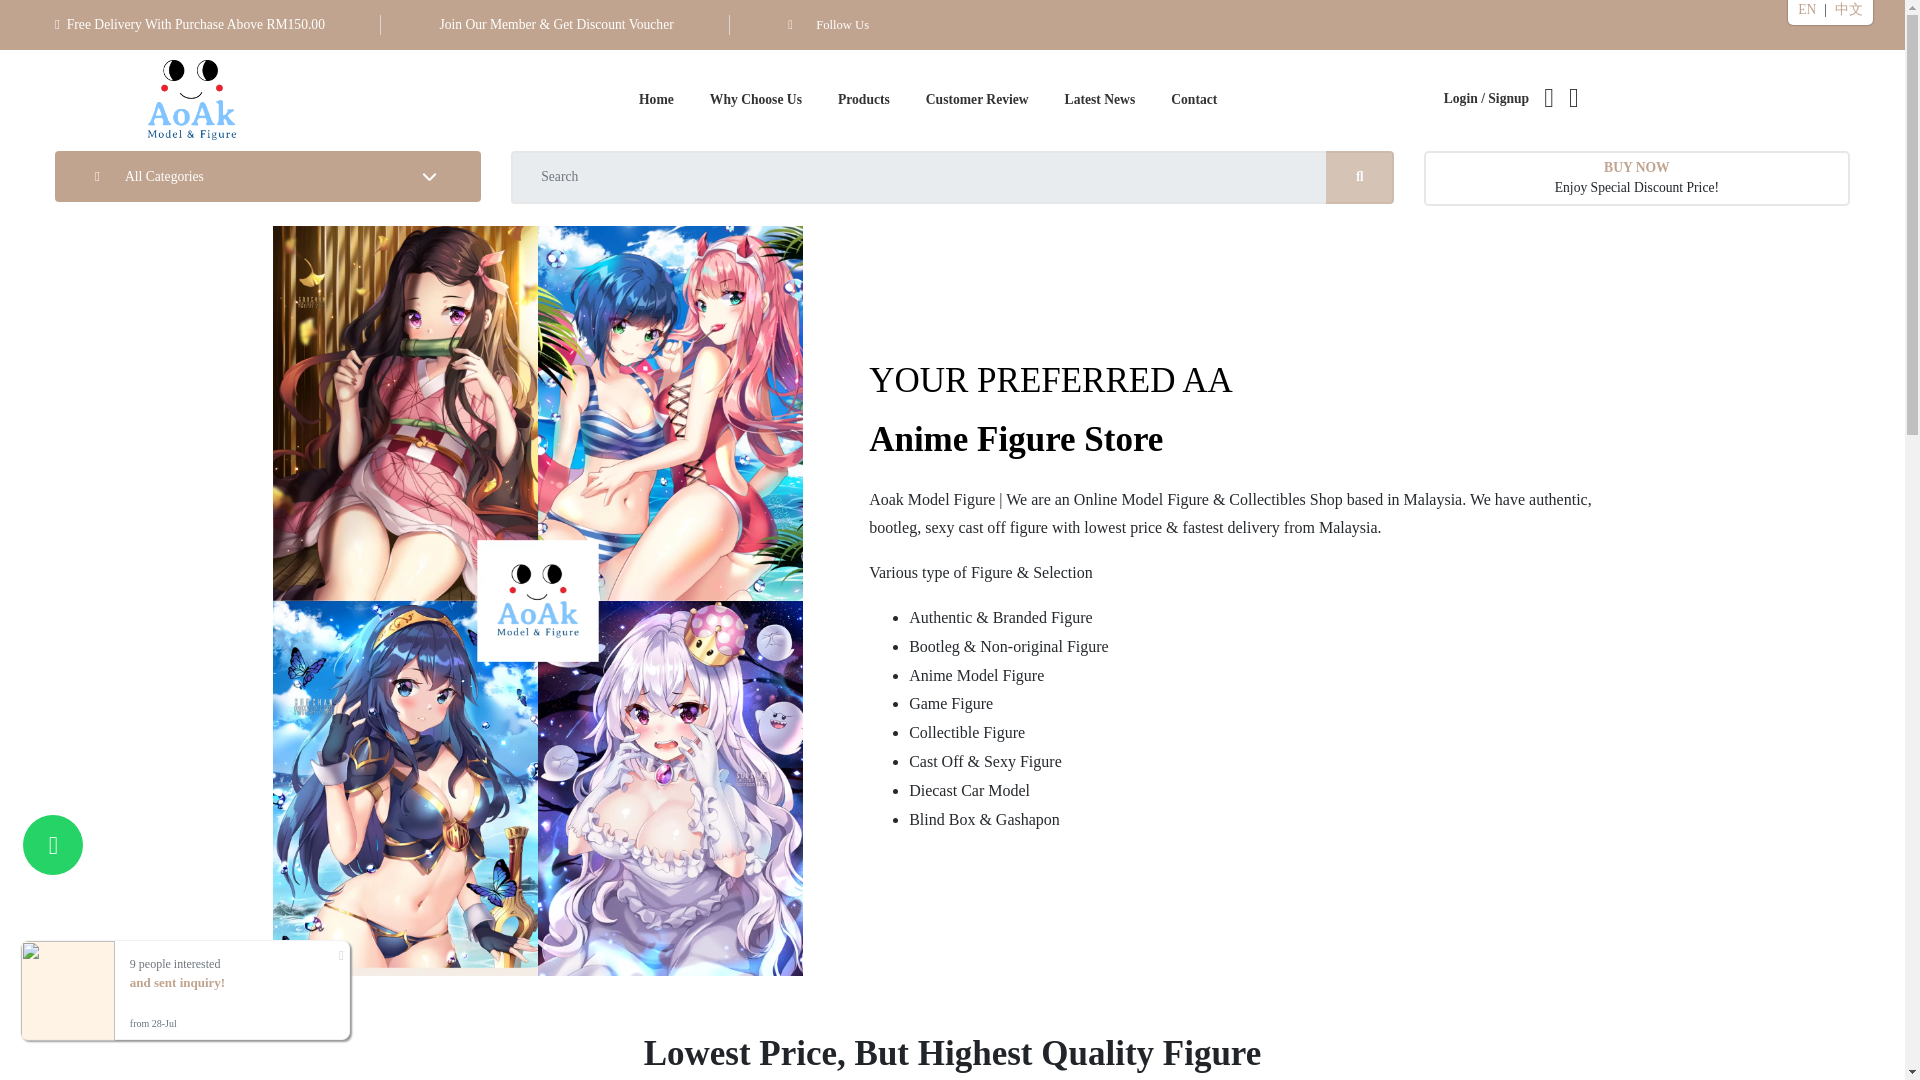 This screenshot has height=1080, width=1920. What do you see at coordinates (755, 100) in the screenshot?
I see `Why Choose Us` at bounding box center [755, 100].